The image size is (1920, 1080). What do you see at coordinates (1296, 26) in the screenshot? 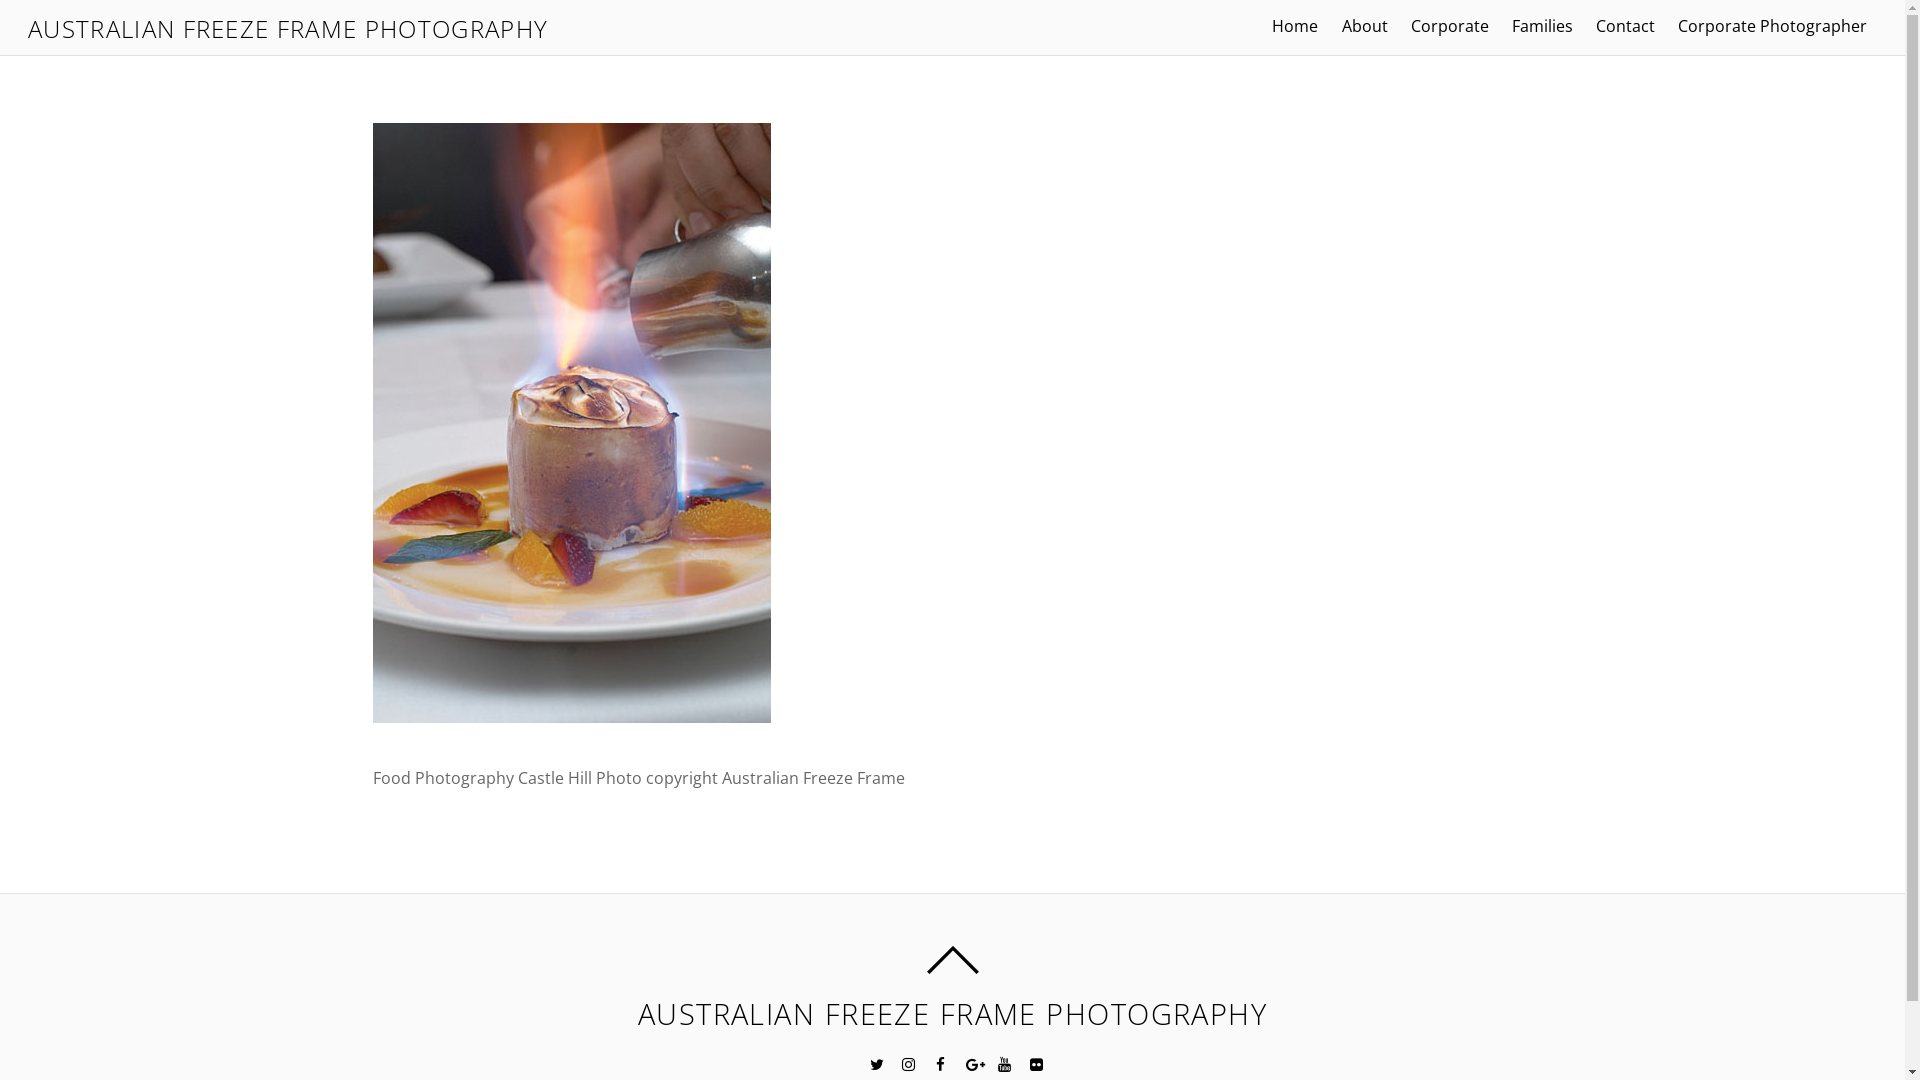
I see `Home` at bounding box center [1296, 26].